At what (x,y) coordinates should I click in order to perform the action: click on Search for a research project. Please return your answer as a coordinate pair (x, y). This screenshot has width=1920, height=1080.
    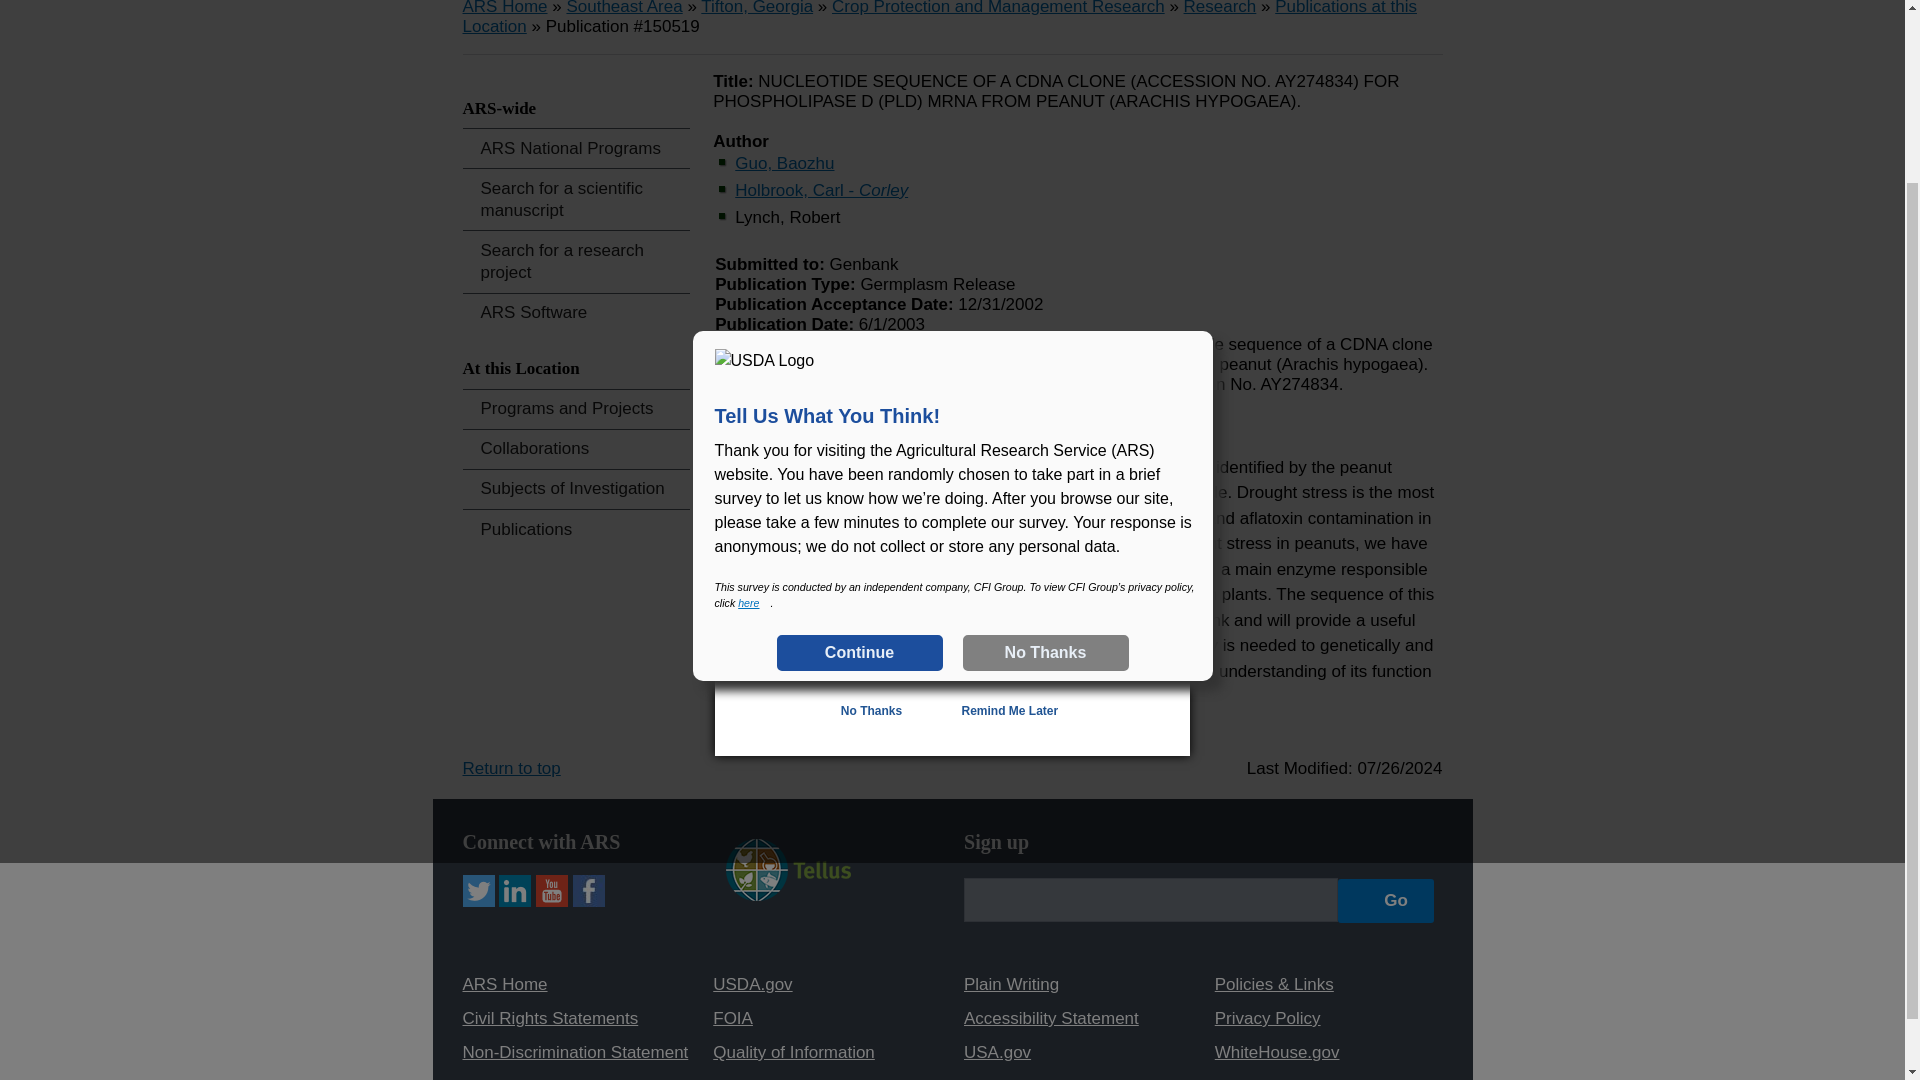
    Looking at the image, I should click on (576, 261).